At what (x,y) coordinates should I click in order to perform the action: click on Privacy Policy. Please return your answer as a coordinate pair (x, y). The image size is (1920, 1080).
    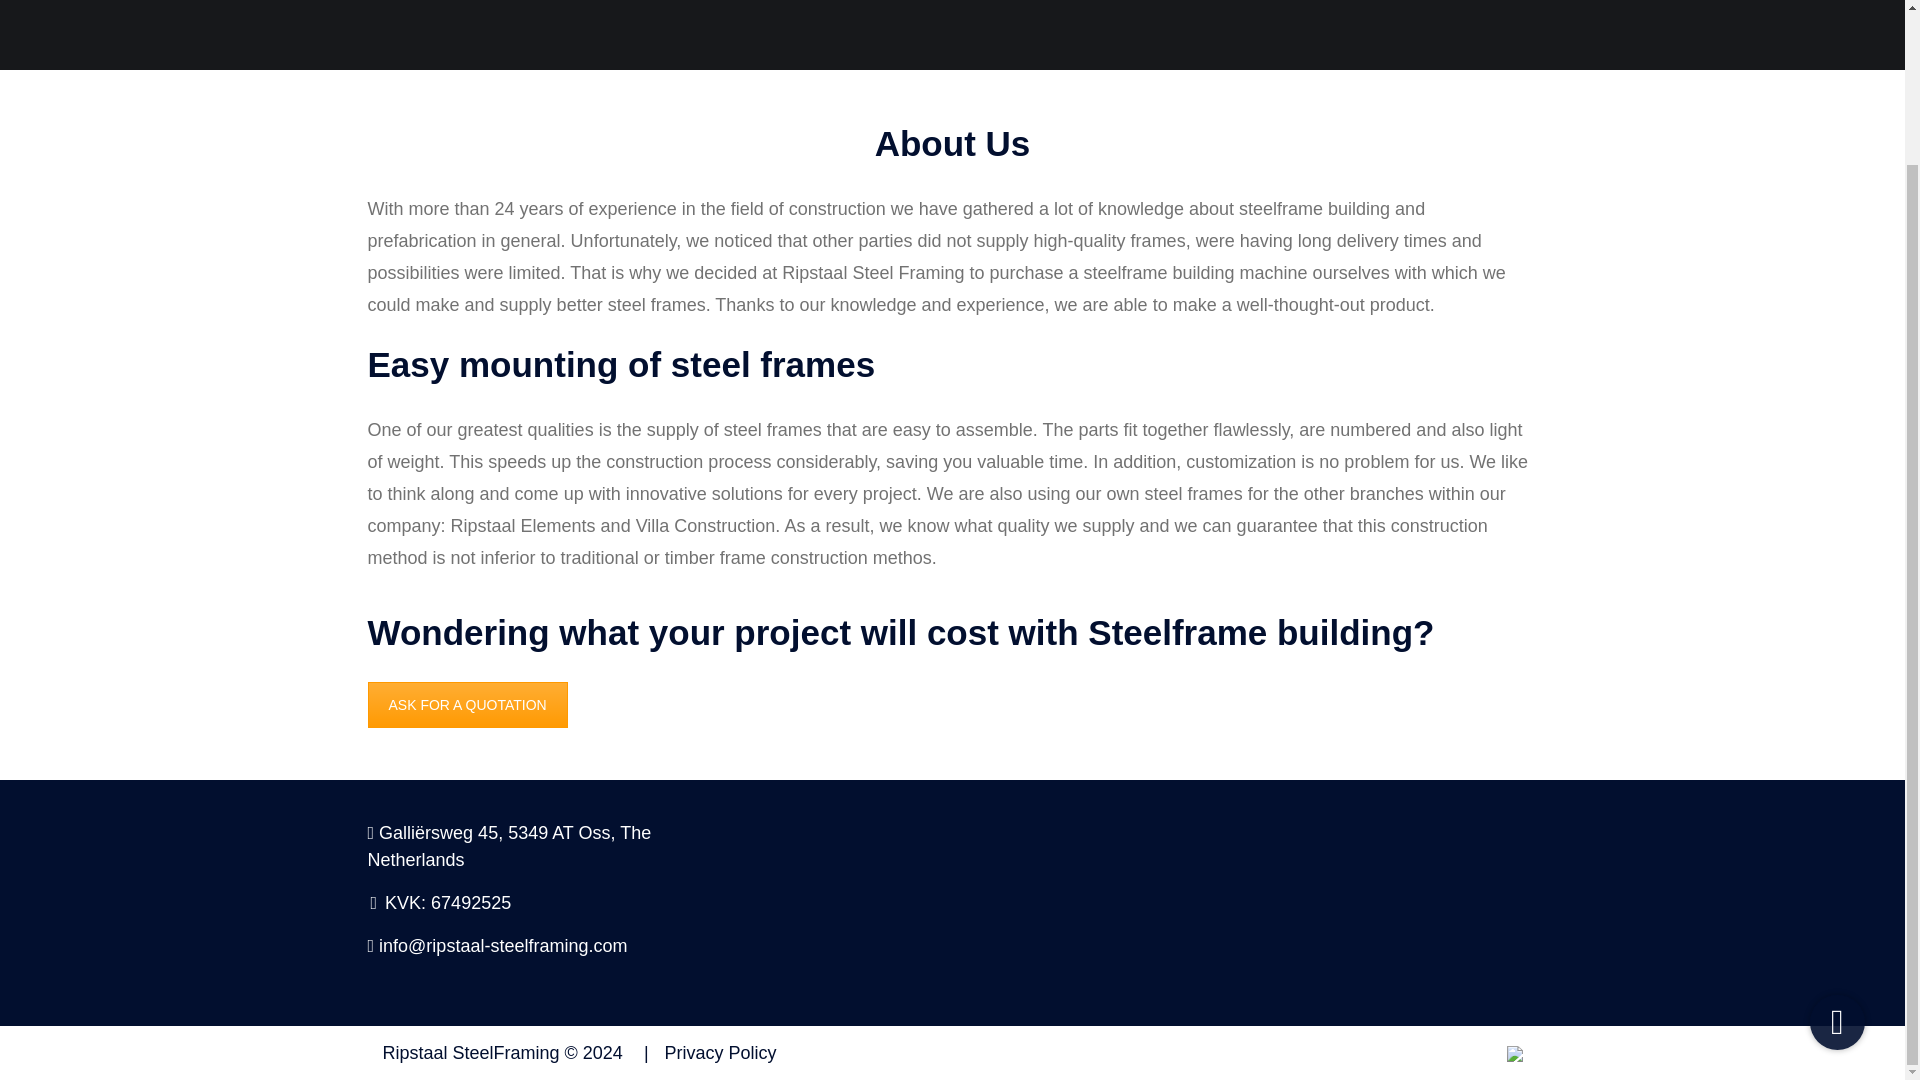
    Looking at the image, I should click on (702, 1052).